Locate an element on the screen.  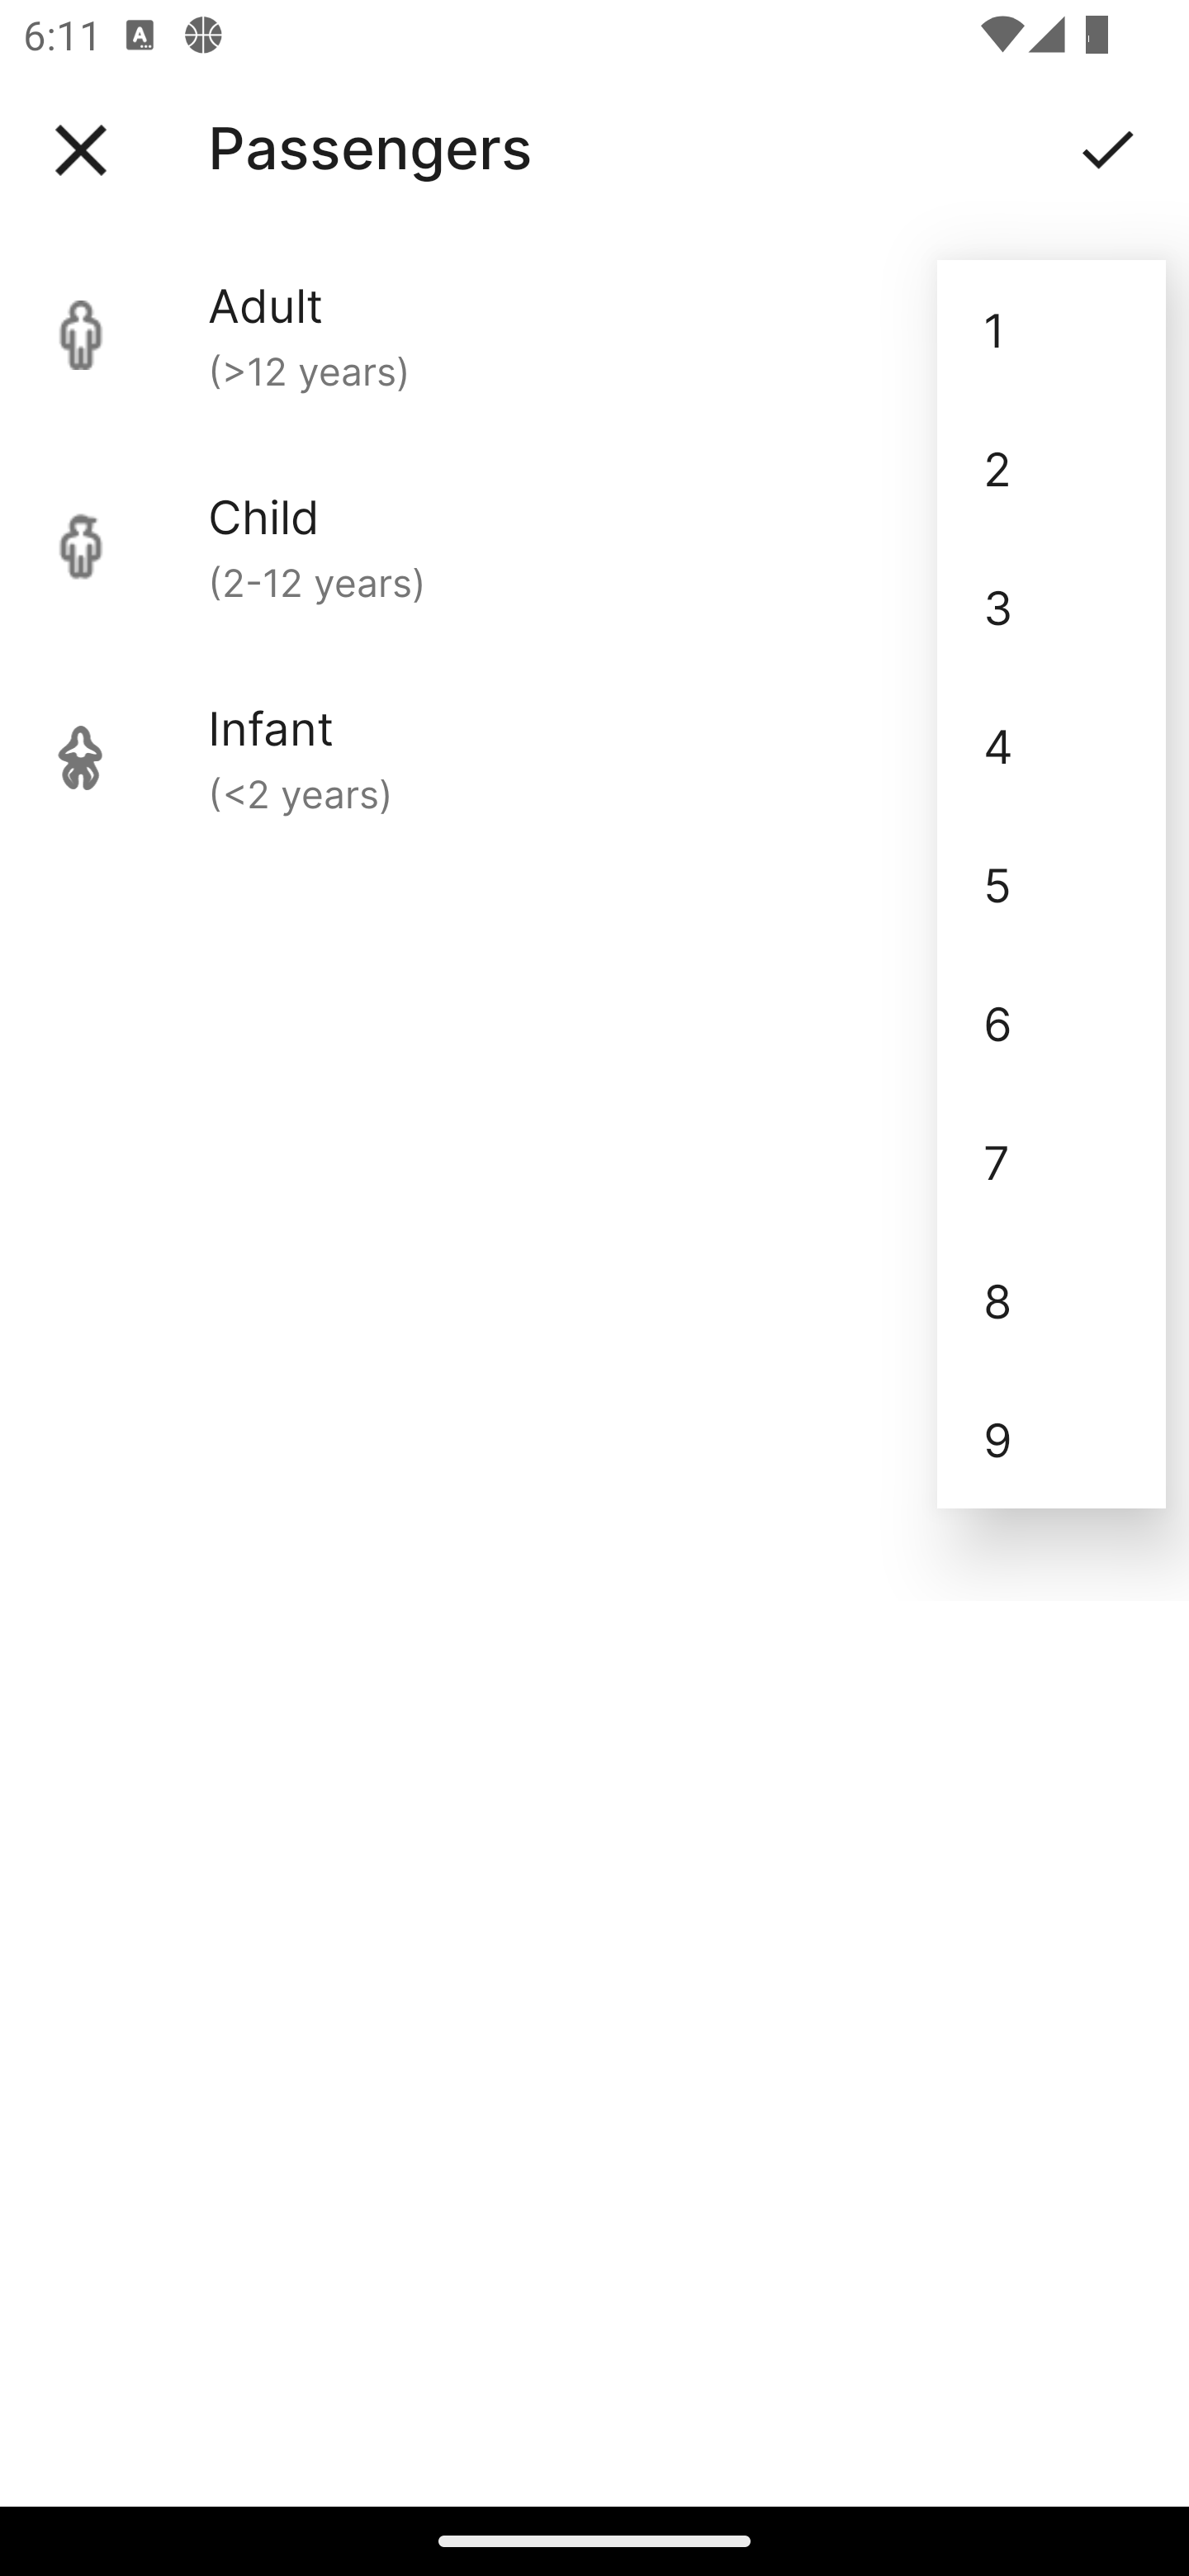
1 is located at coordinates (1051, 329).